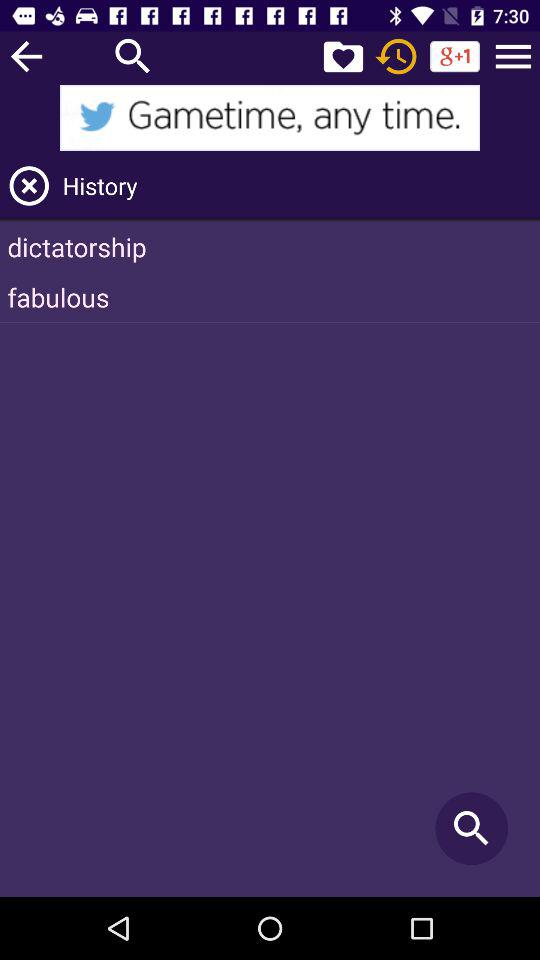 This screenshot has width=540, height=960. What do you see at coordinates (513, 56) in the screenshot?
I see `show more history` at bounding box center [513, 56].